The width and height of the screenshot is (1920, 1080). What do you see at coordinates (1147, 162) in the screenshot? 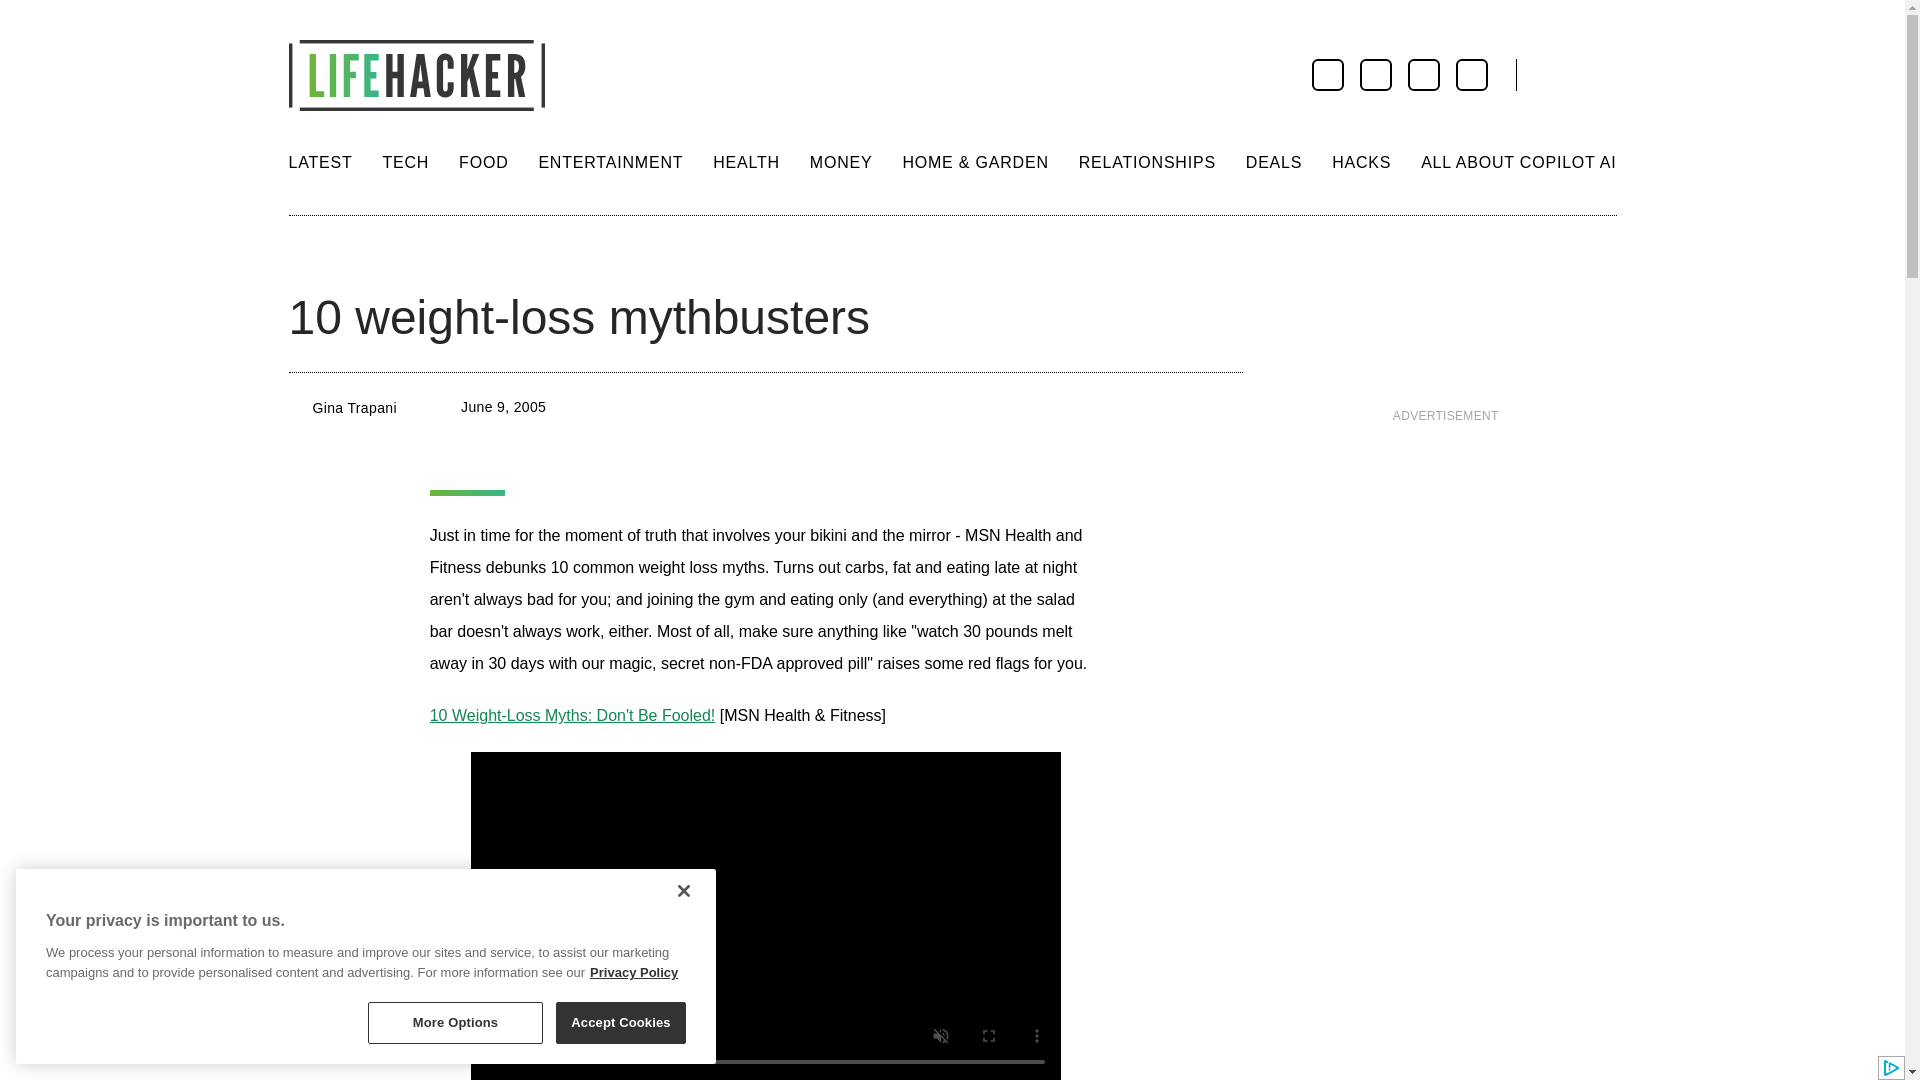
I see `RELATIONSHIPS` at bounding box center [1147, 162].